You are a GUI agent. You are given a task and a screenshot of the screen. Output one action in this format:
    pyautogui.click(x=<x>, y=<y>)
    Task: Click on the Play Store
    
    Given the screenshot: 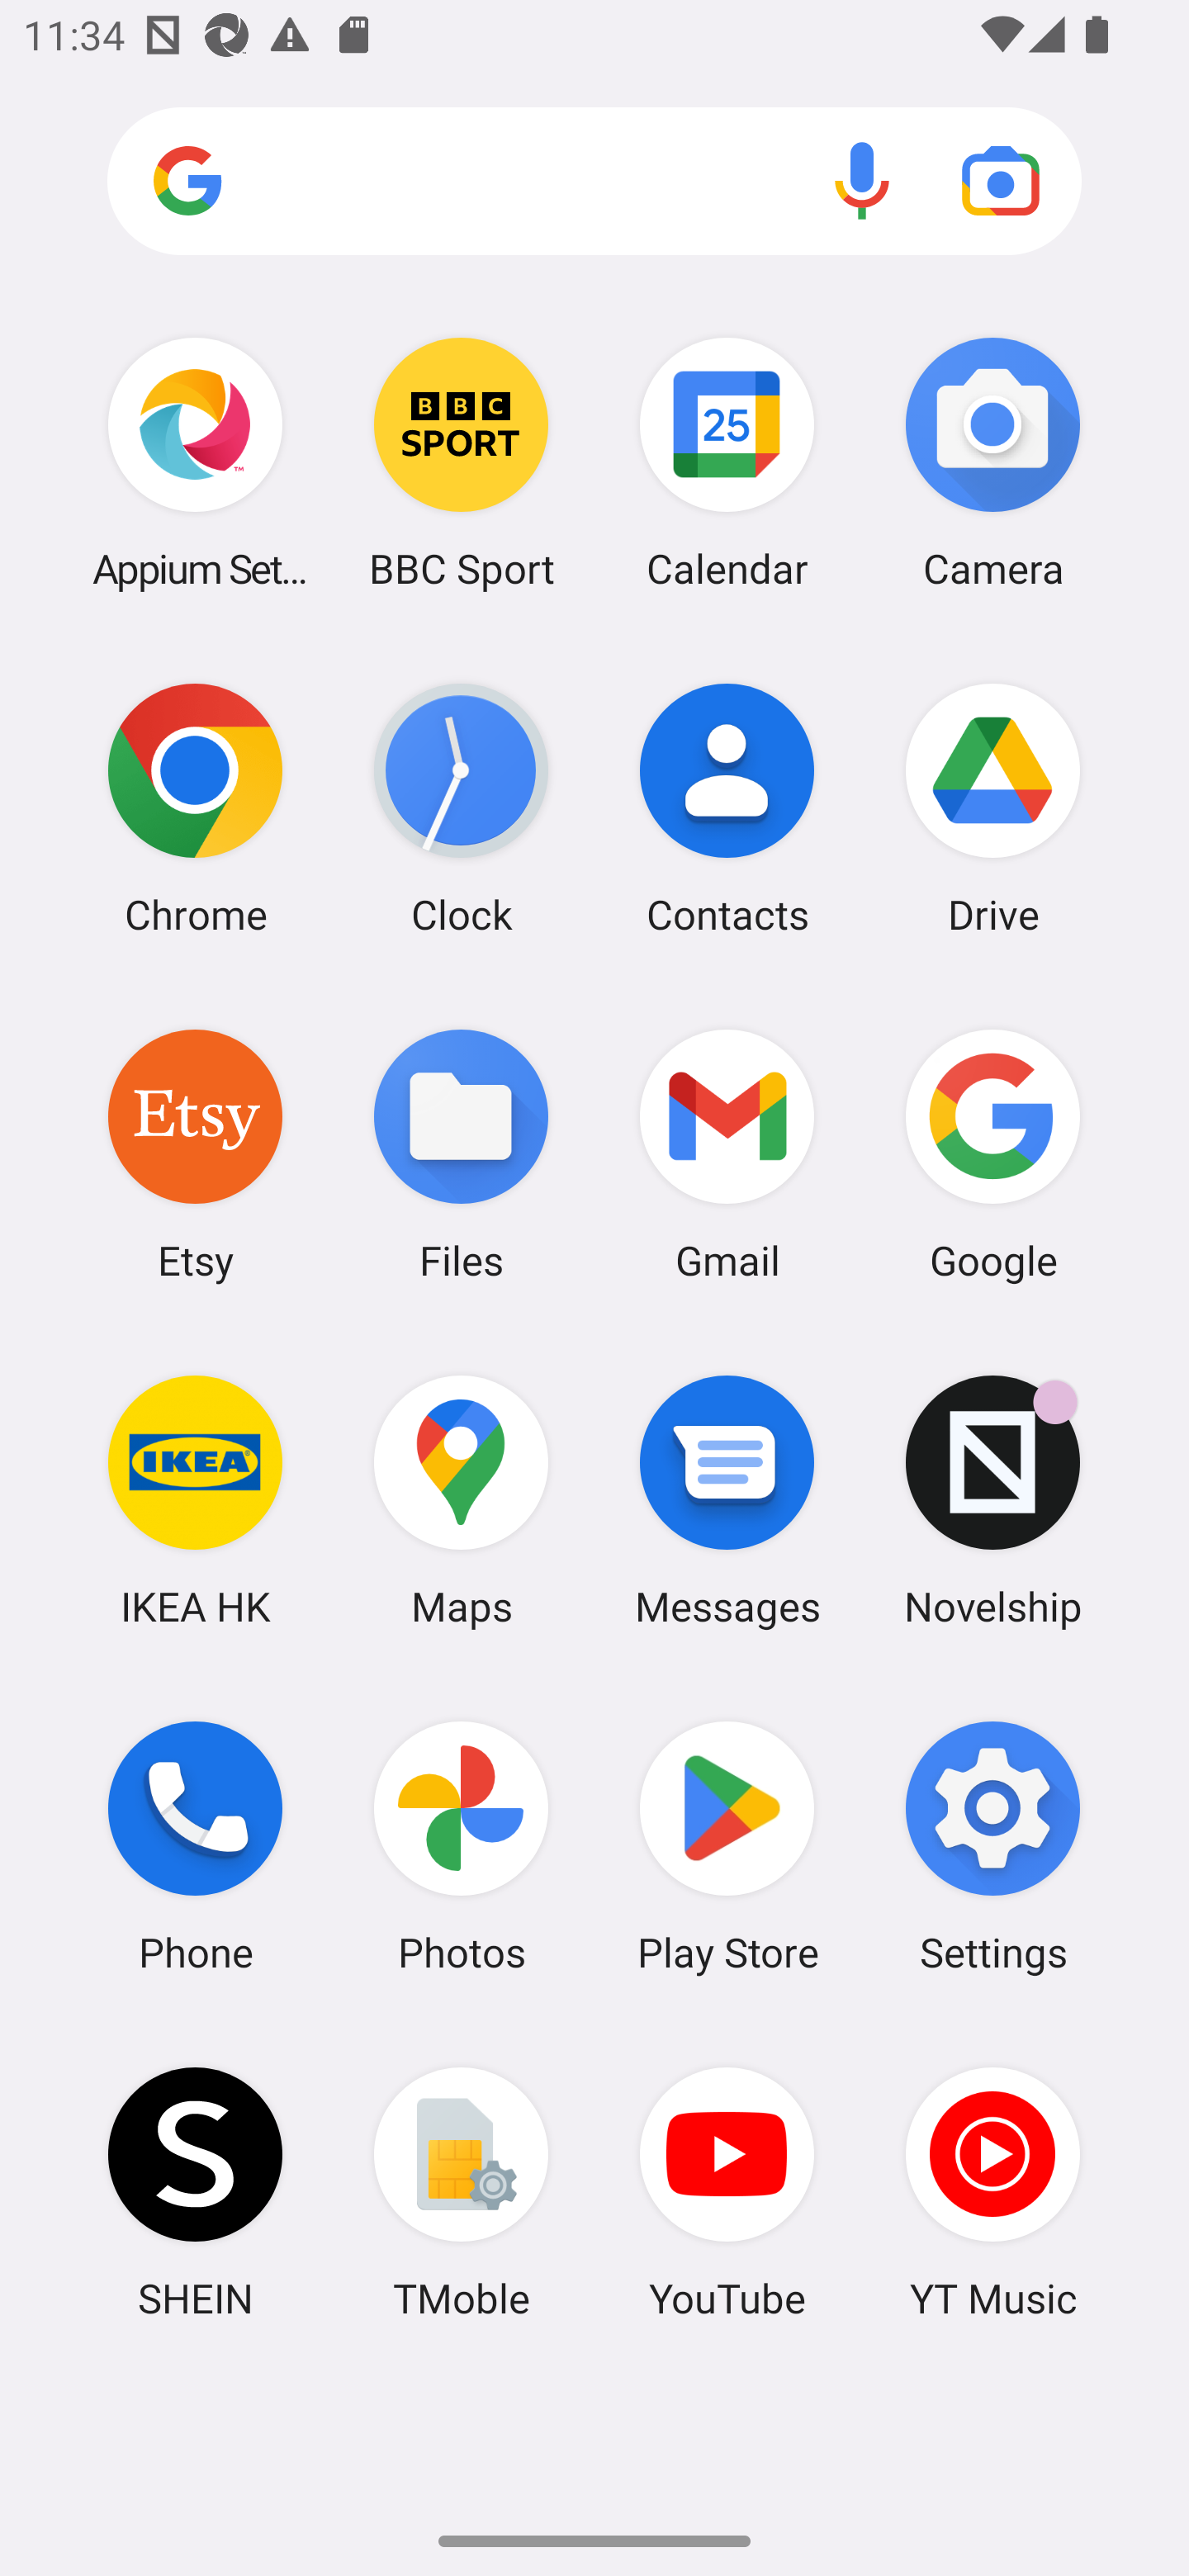 What is the action you would take?
    pyautogui.click(x=727, y=1847)
    